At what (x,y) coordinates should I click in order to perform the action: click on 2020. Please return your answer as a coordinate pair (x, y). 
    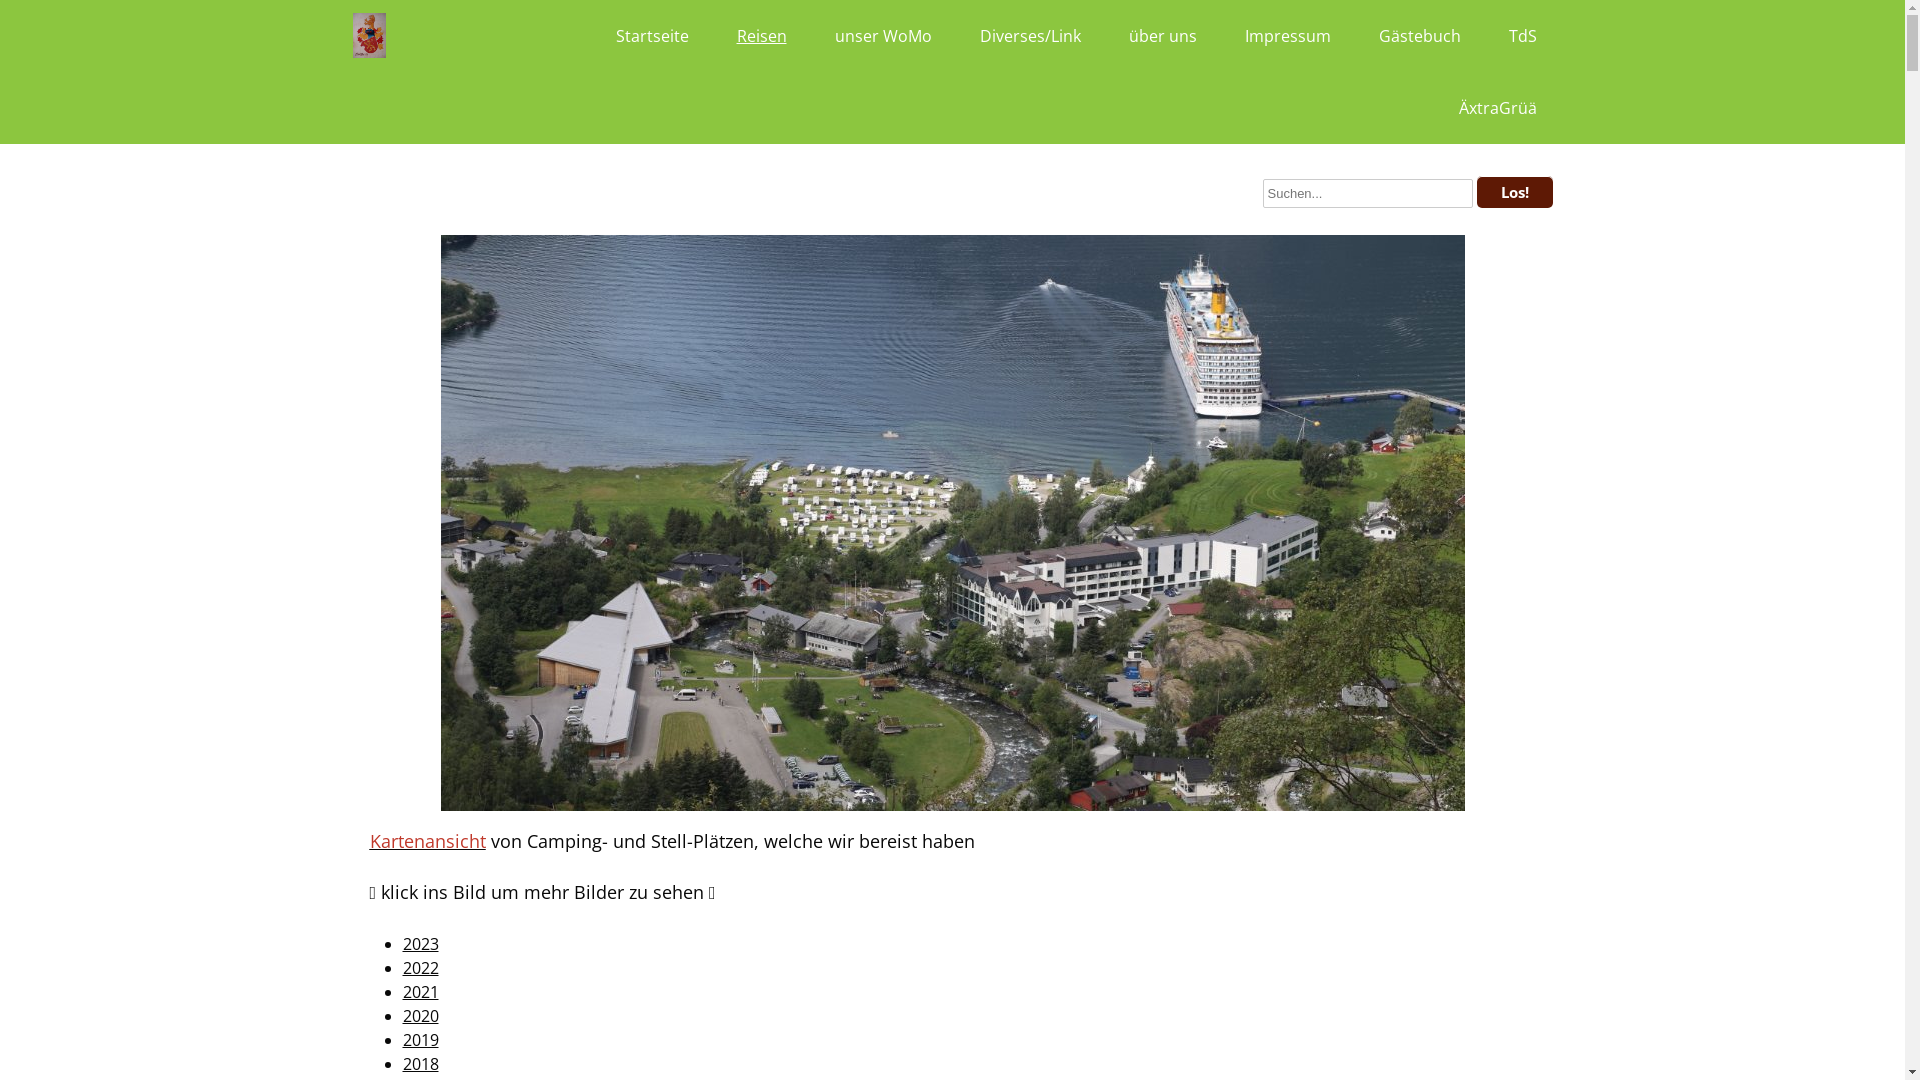
    Looking at the image, I should click on (420, 1016).